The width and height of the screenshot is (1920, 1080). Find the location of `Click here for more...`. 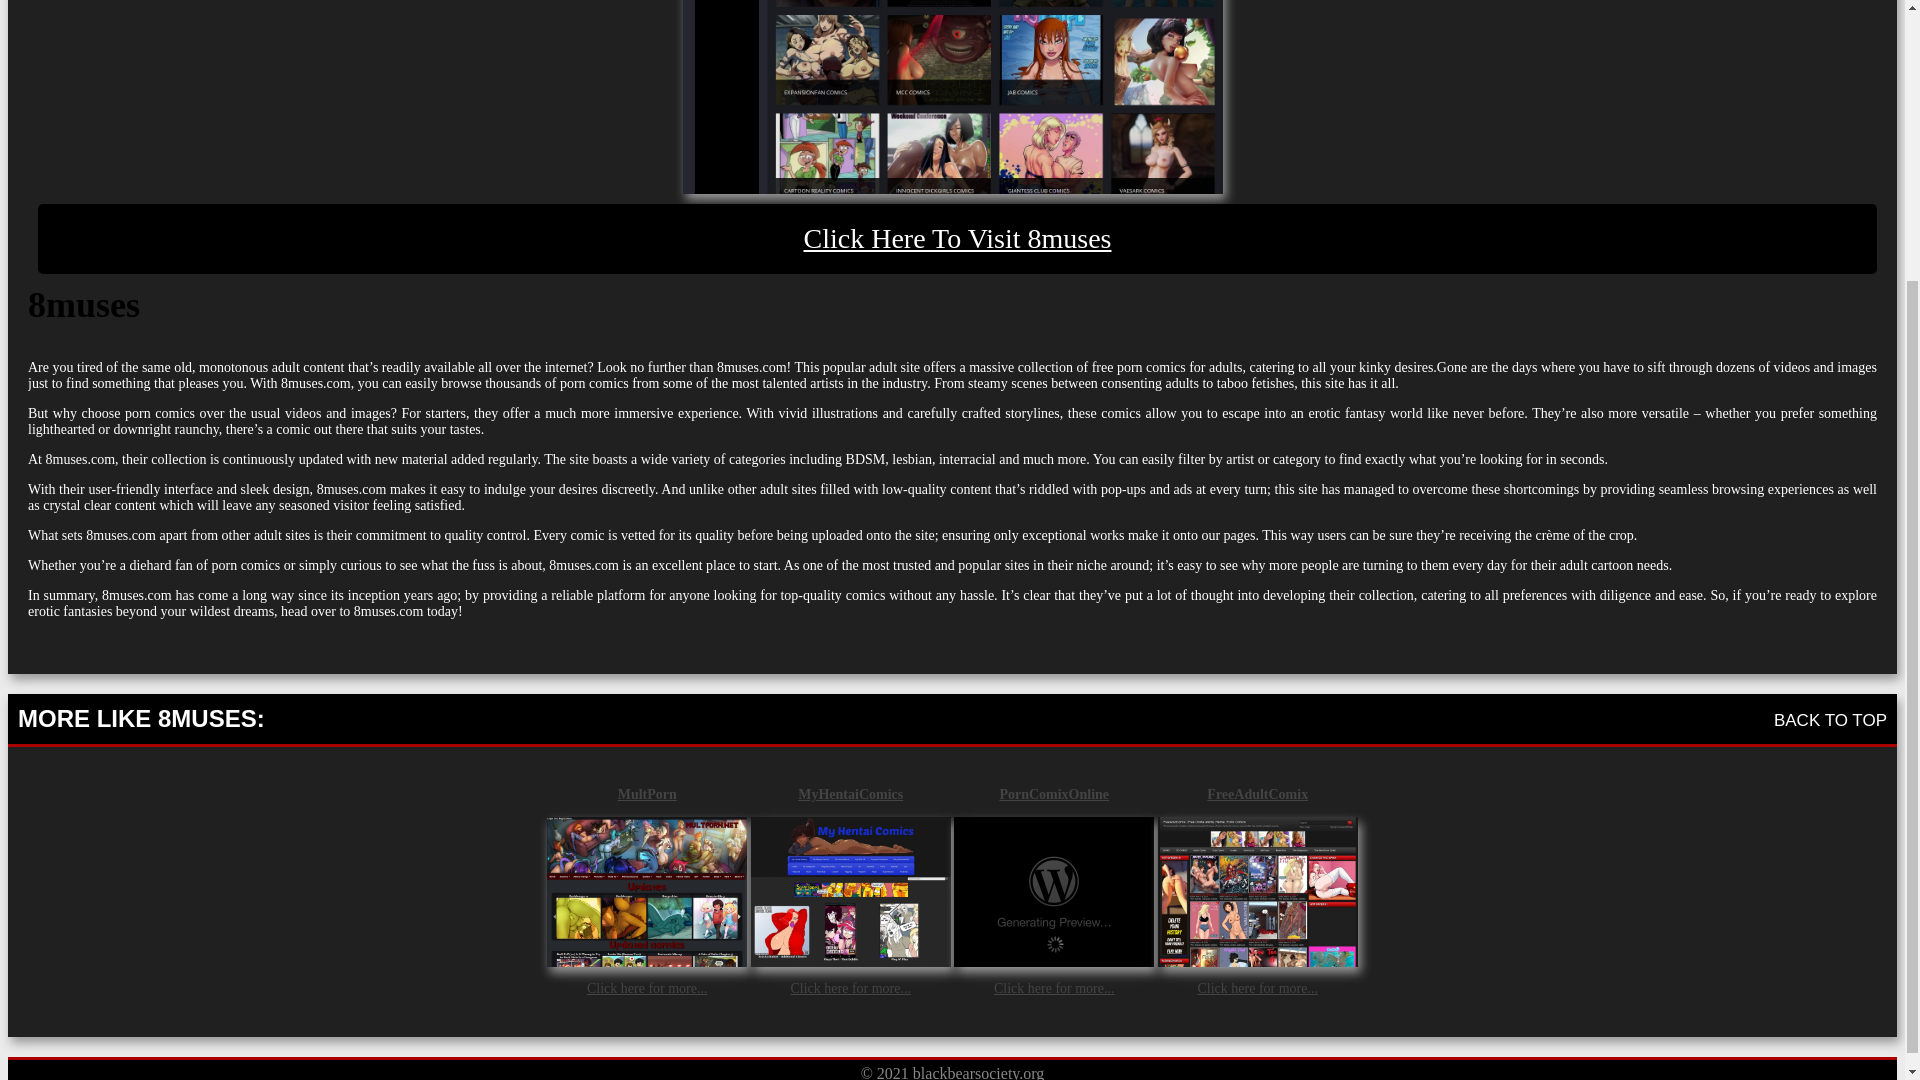

Click here for more... is located at coordinates (850, 986).